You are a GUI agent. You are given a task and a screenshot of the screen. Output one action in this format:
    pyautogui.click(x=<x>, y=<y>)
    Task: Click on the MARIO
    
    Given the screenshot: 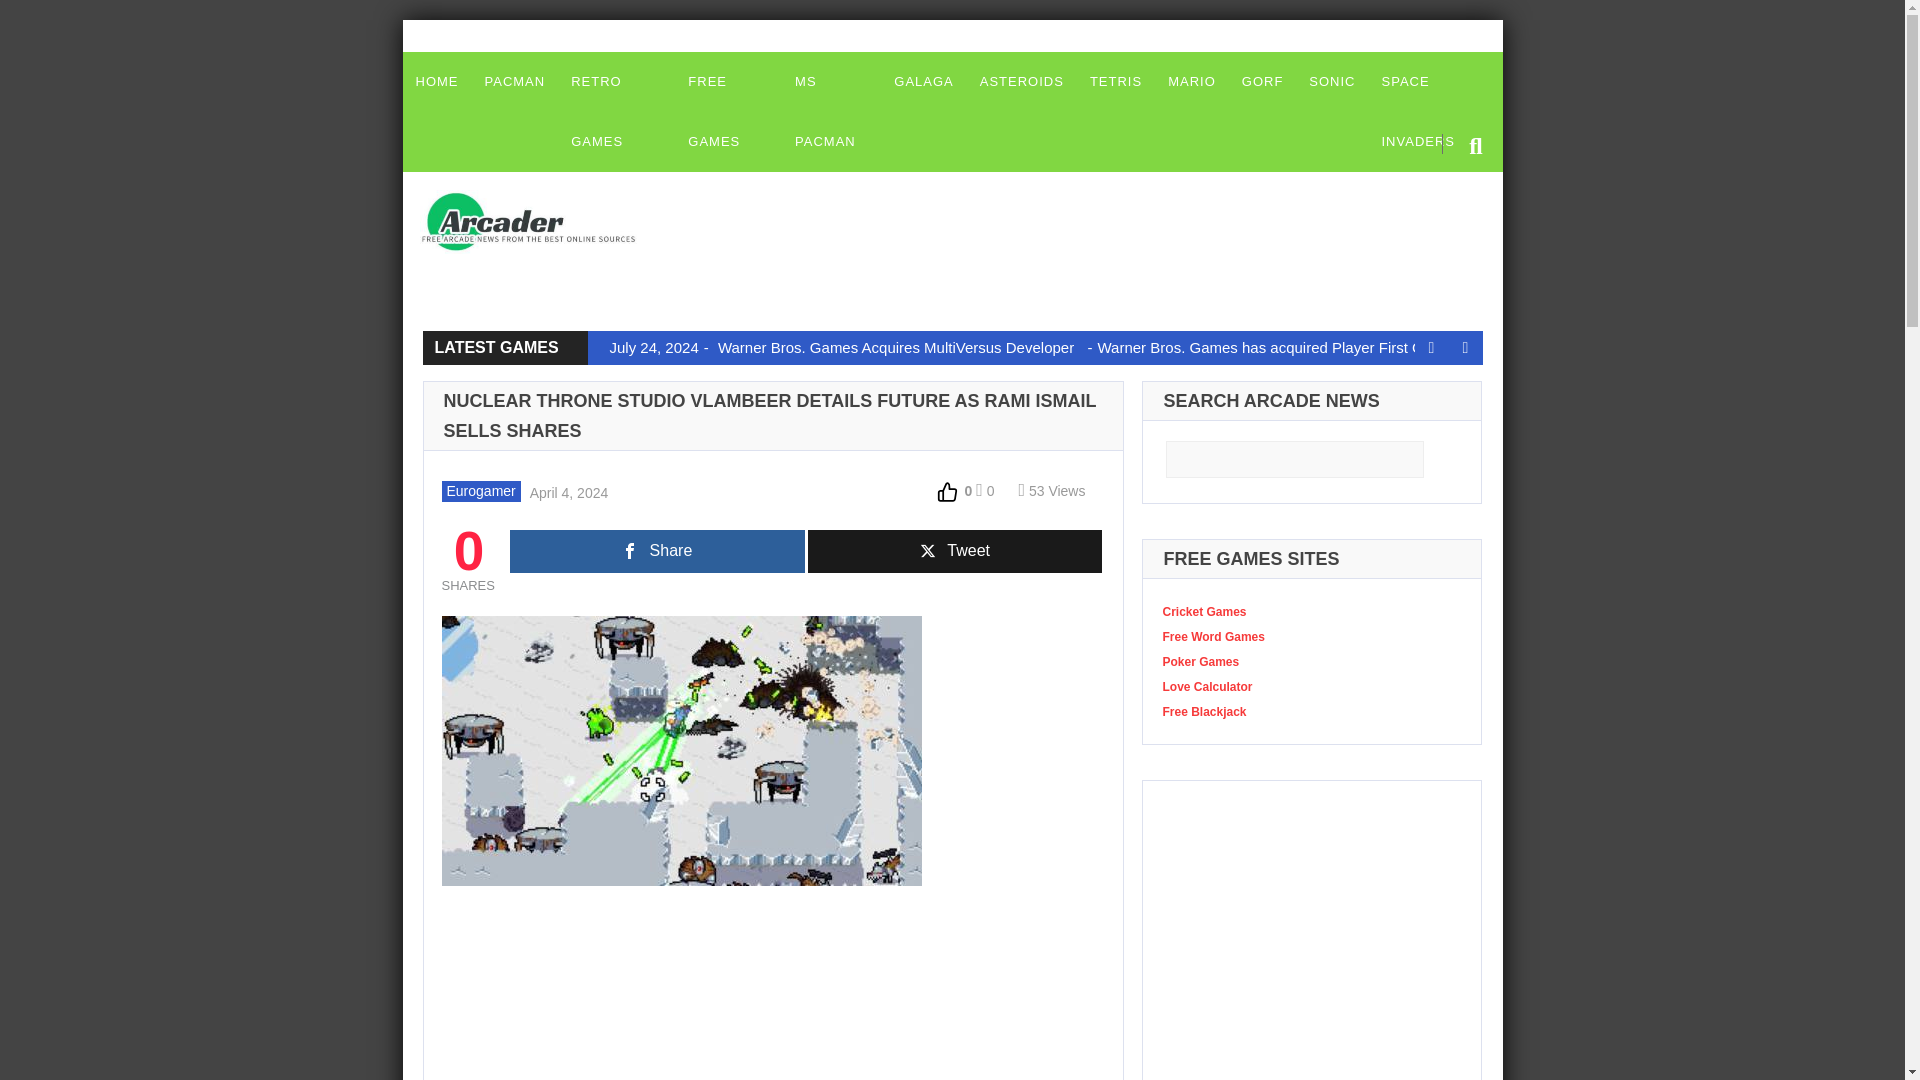 What is the action you would take?
    pyautogui.click(x=1192, y=82)
    